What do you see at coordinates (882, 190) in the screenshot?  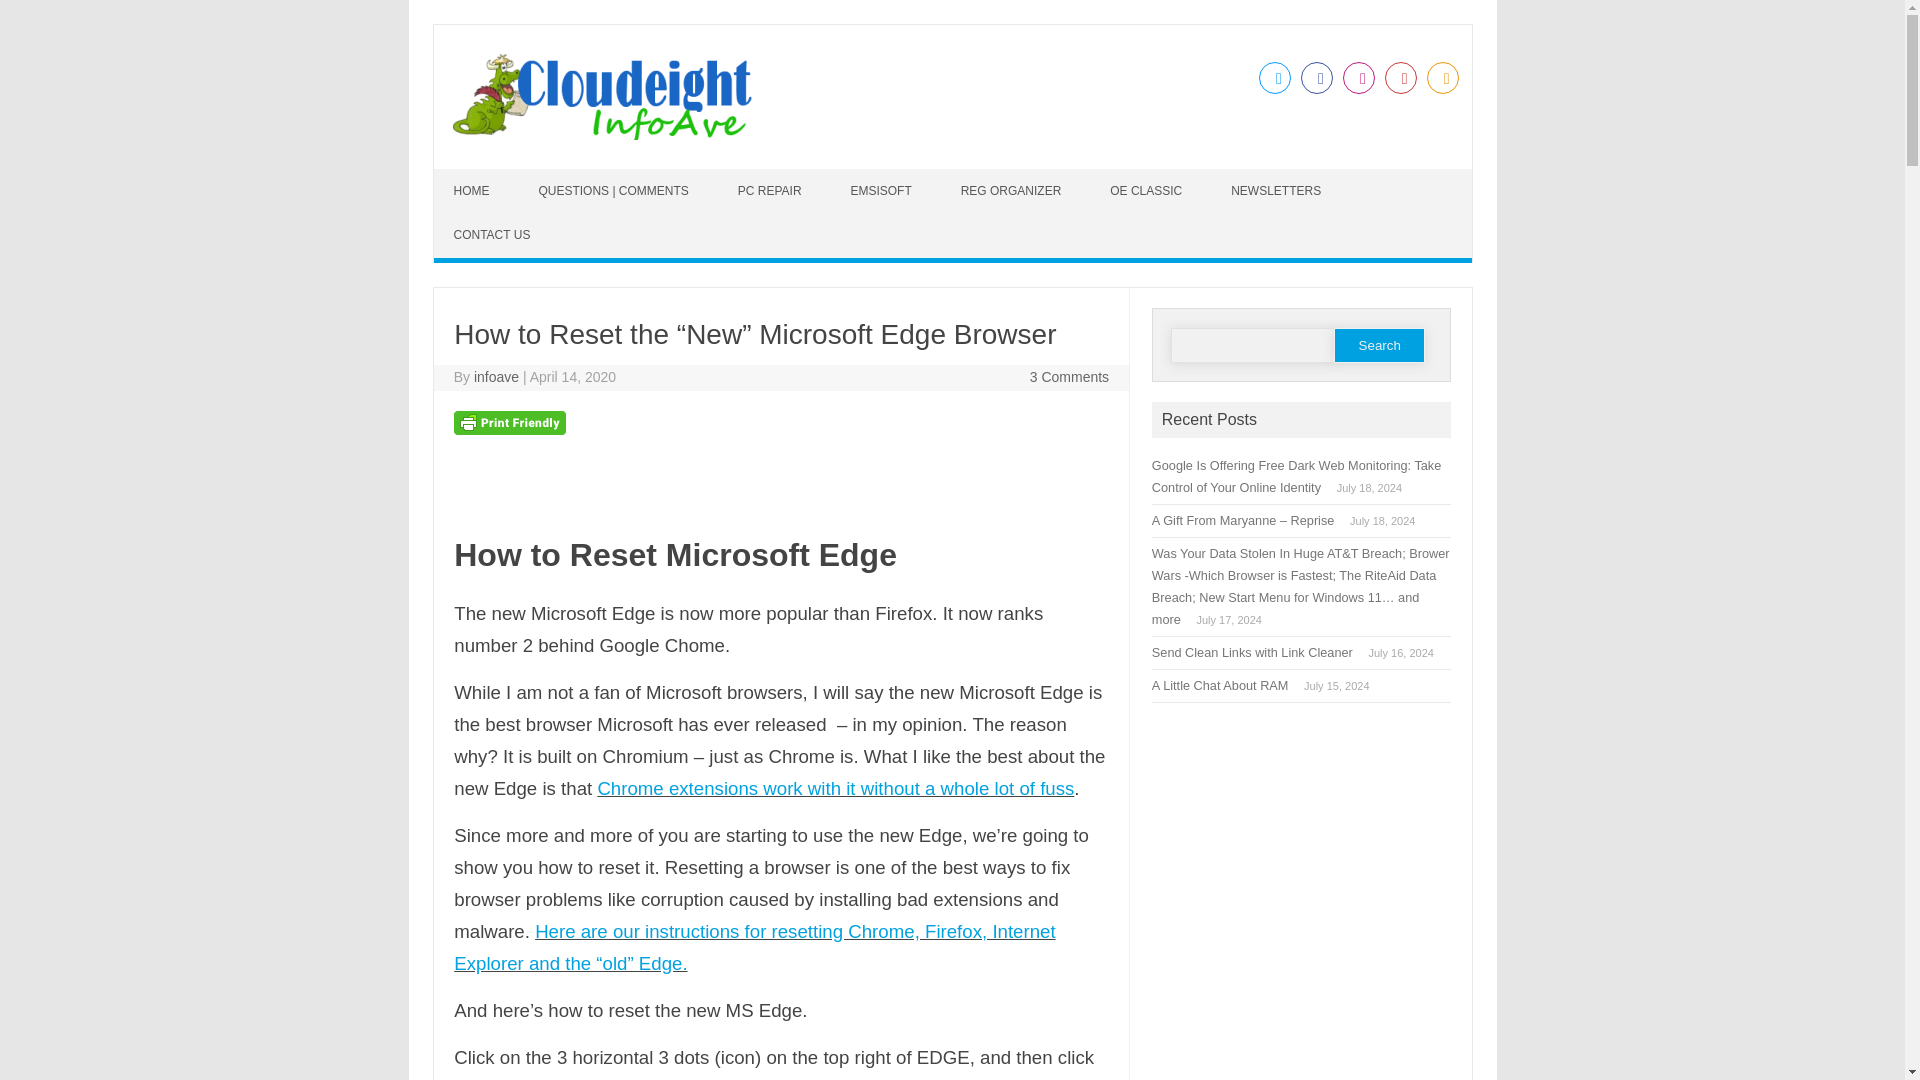 I see `EMSISOFT` at bounding box center [882, 190].